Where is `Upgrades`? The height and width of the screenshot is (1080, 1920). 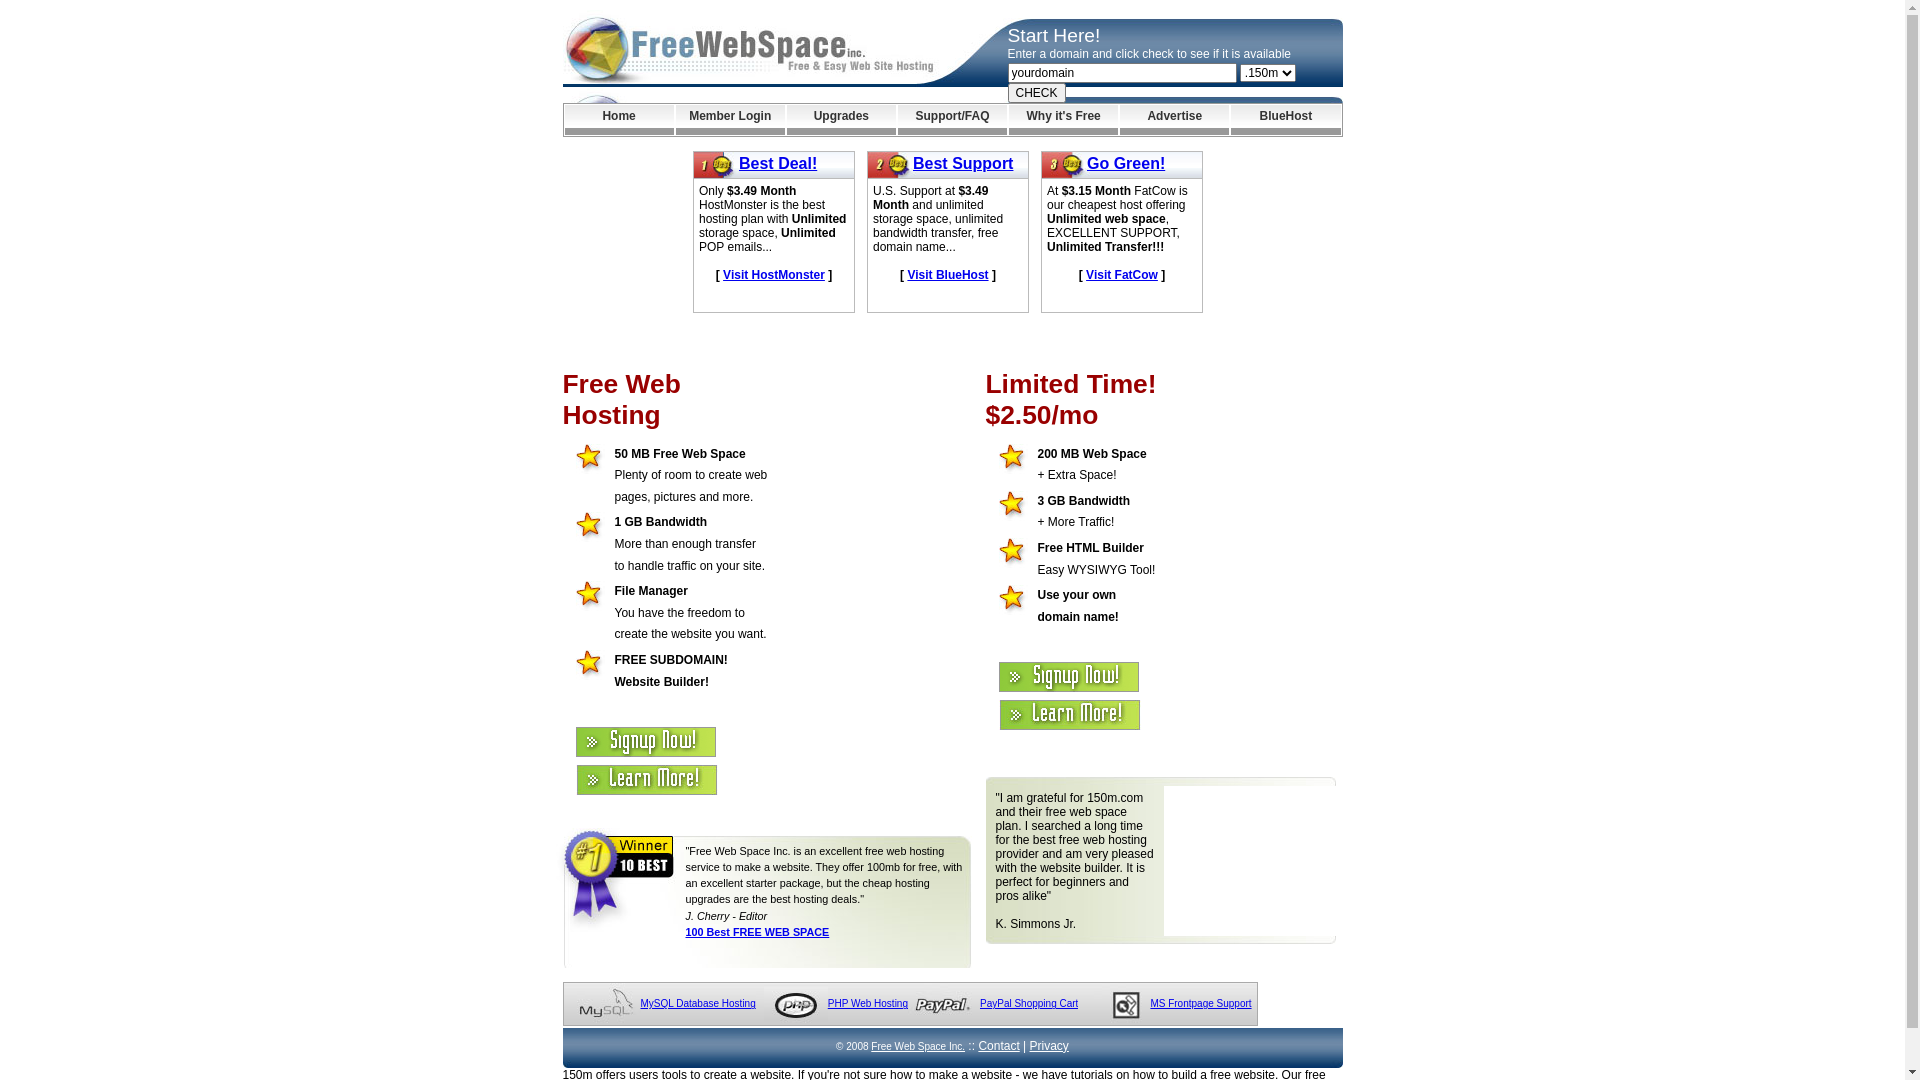 Upgrades is located at coordinates (842, 120).